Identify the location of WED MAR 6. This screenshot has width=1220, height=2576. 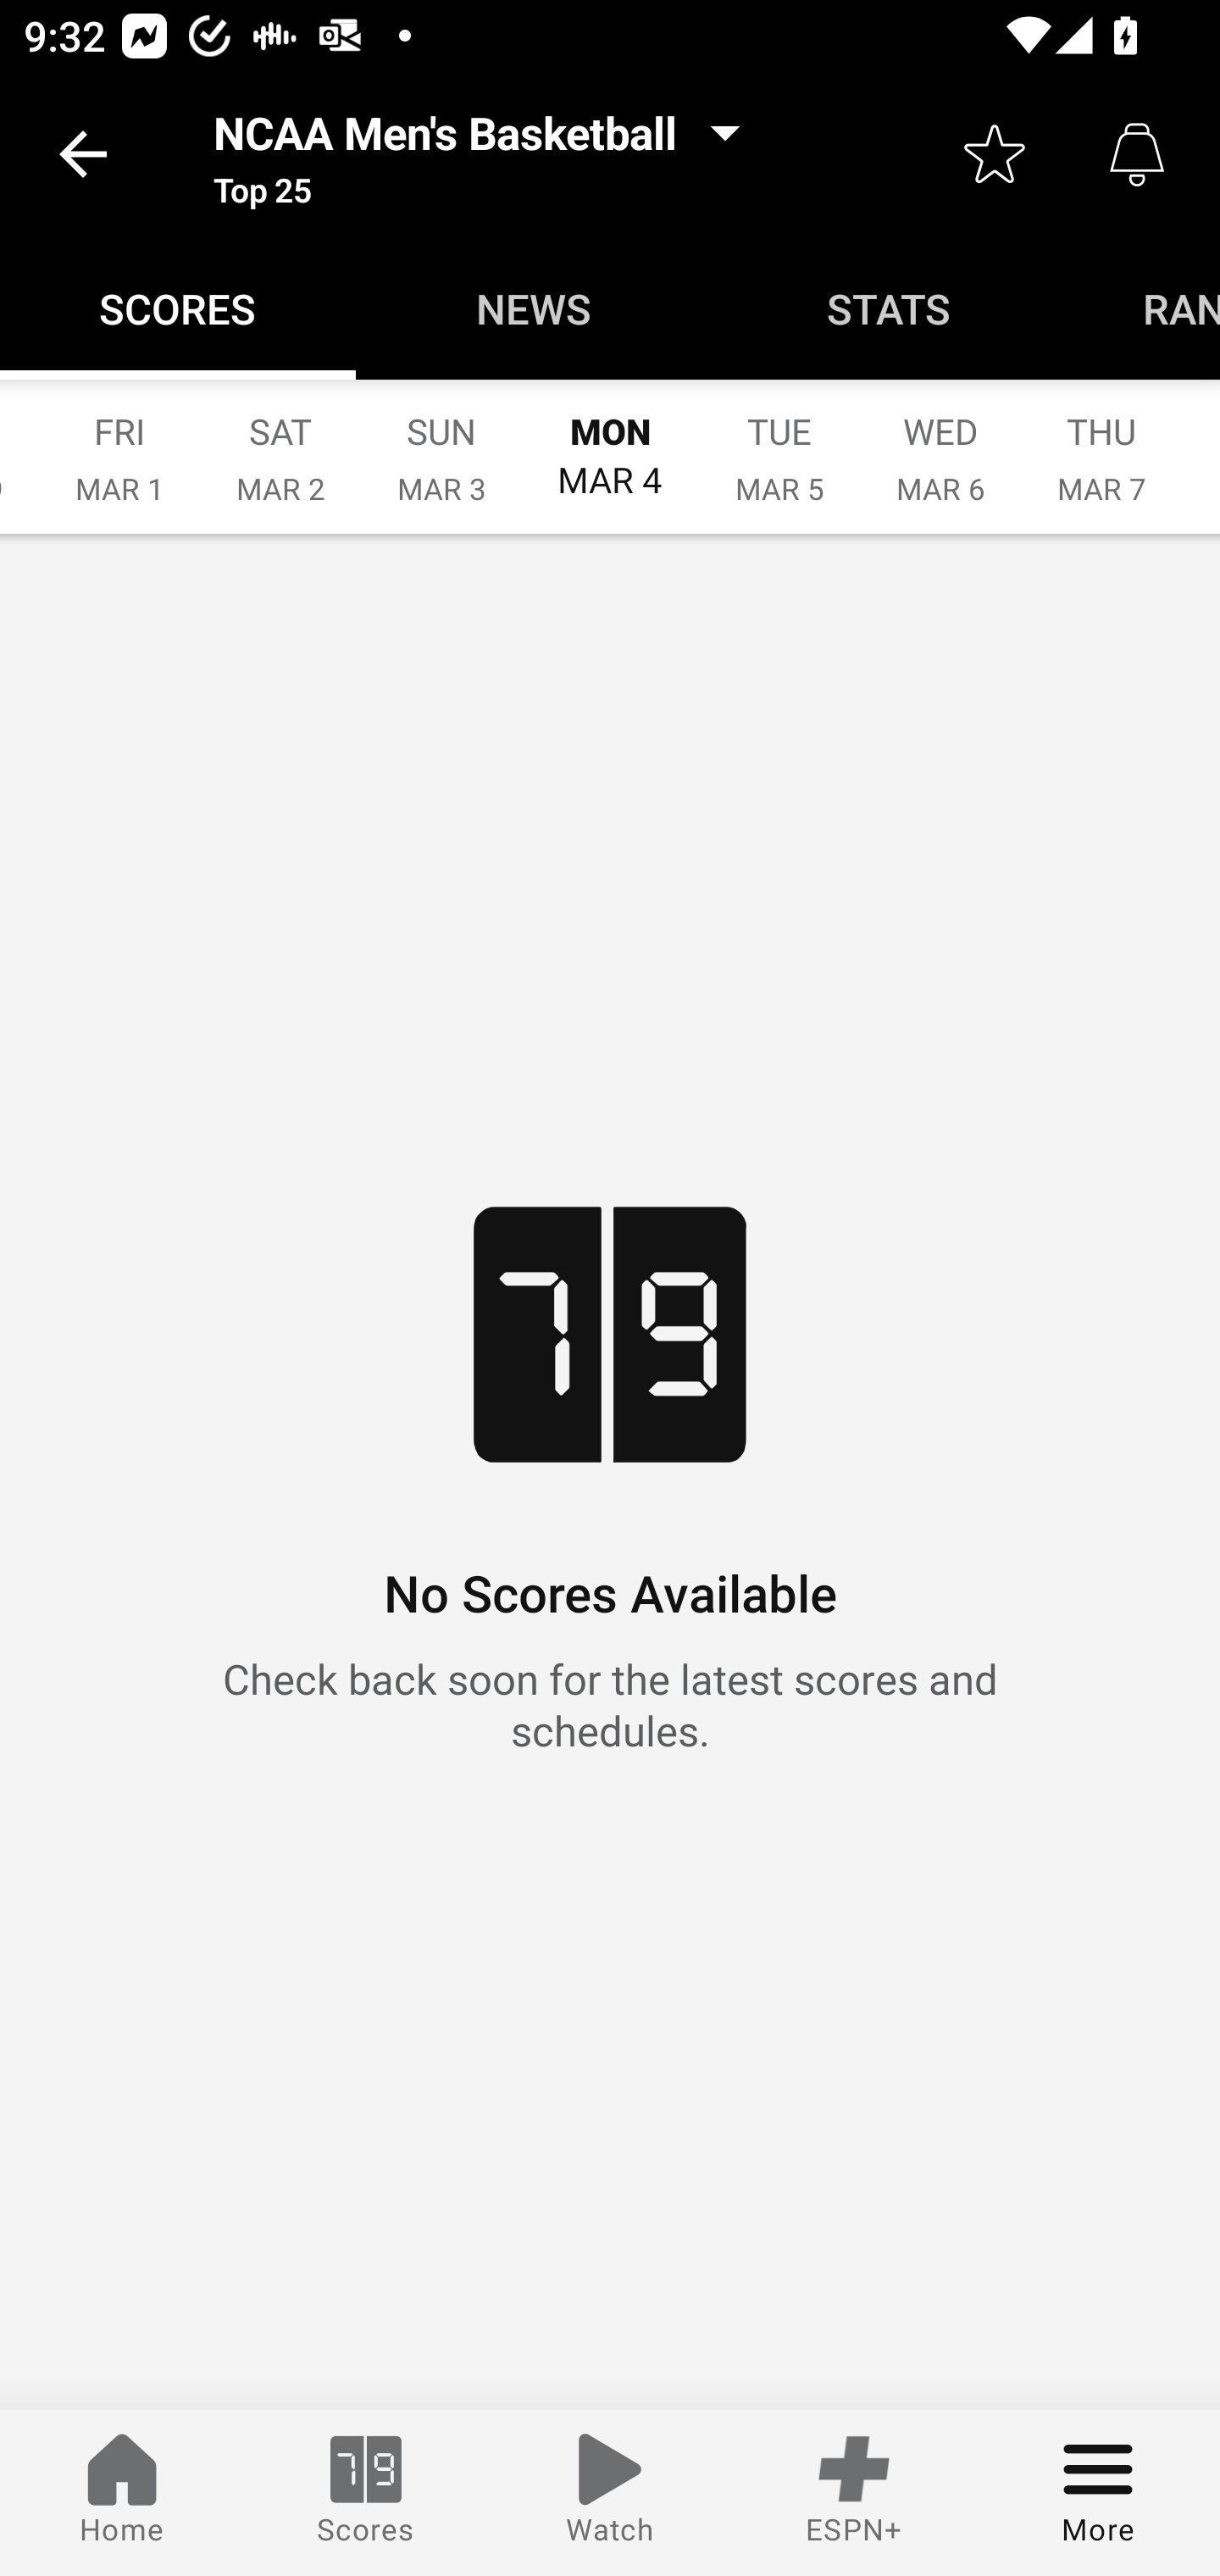
(940, 441).